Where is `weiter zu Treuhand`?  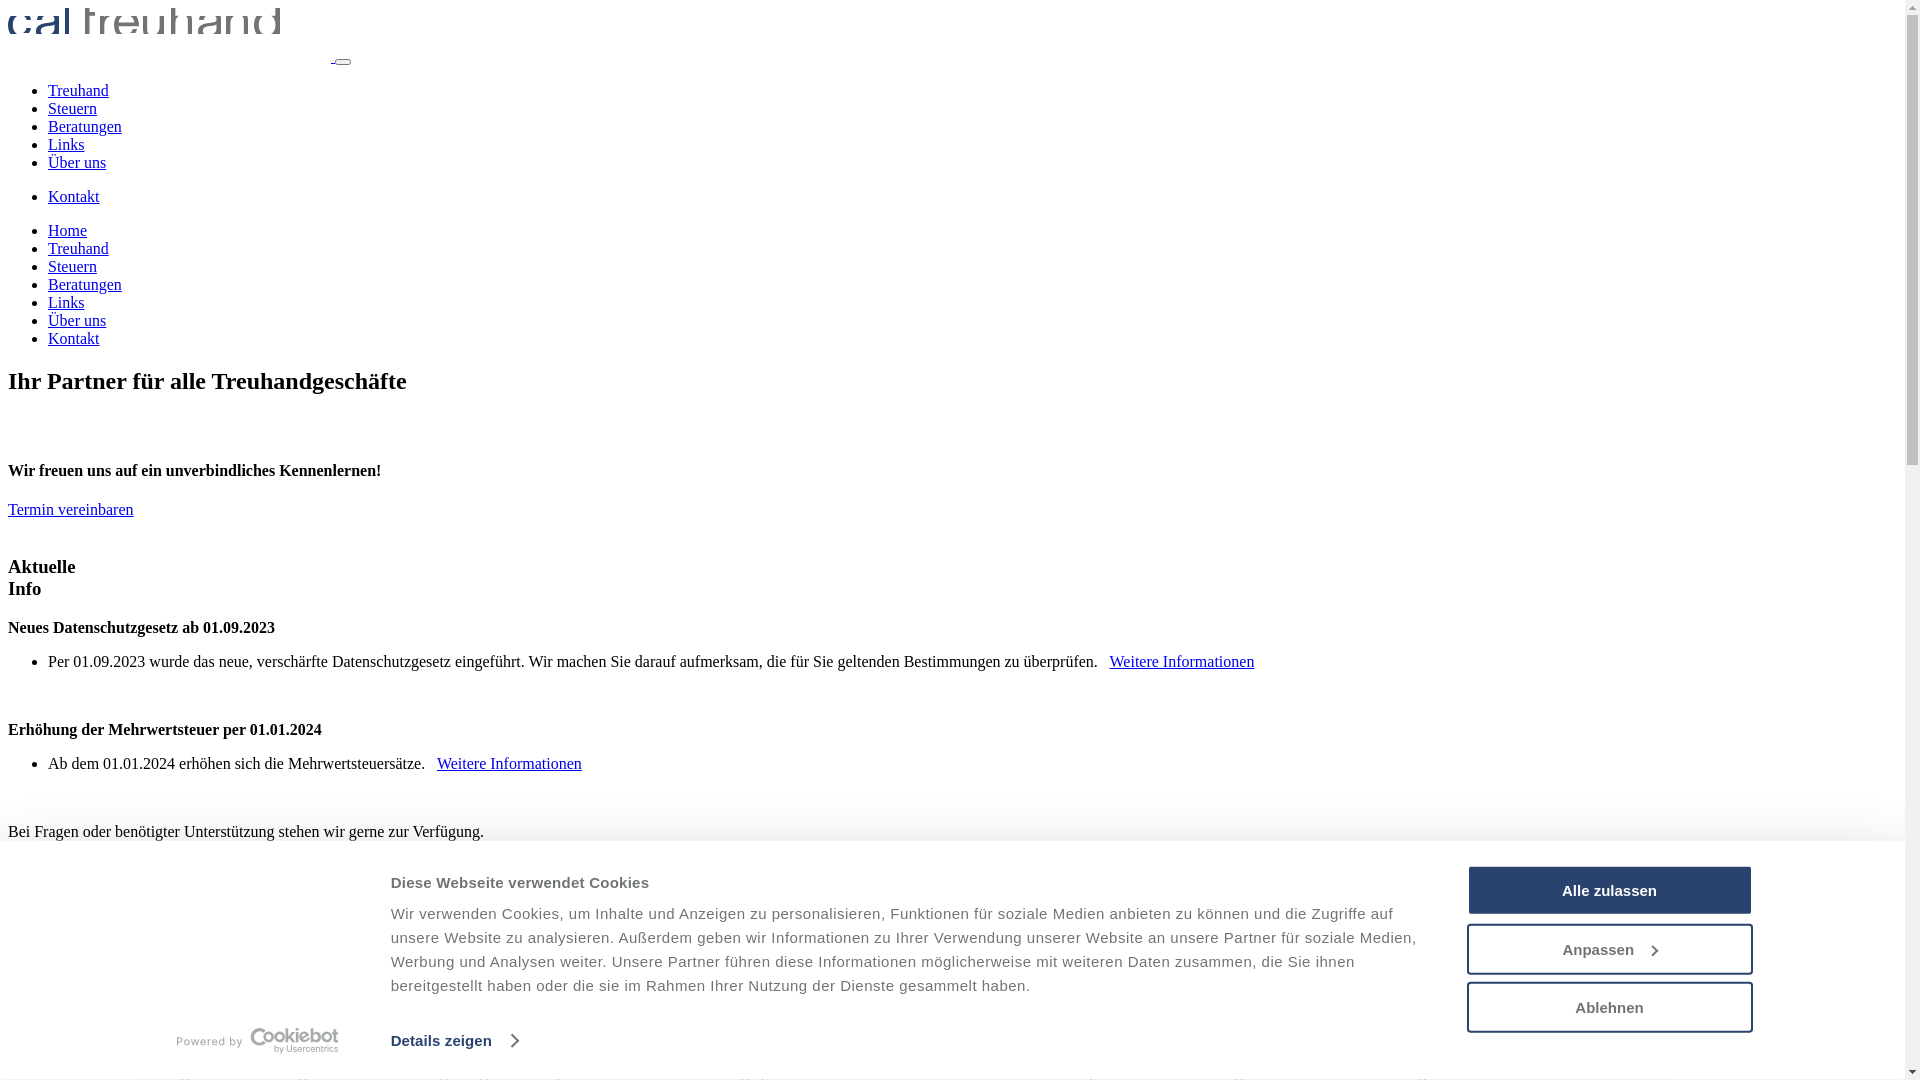
weiter zu Treuhand is located at coordinates (70, 994).